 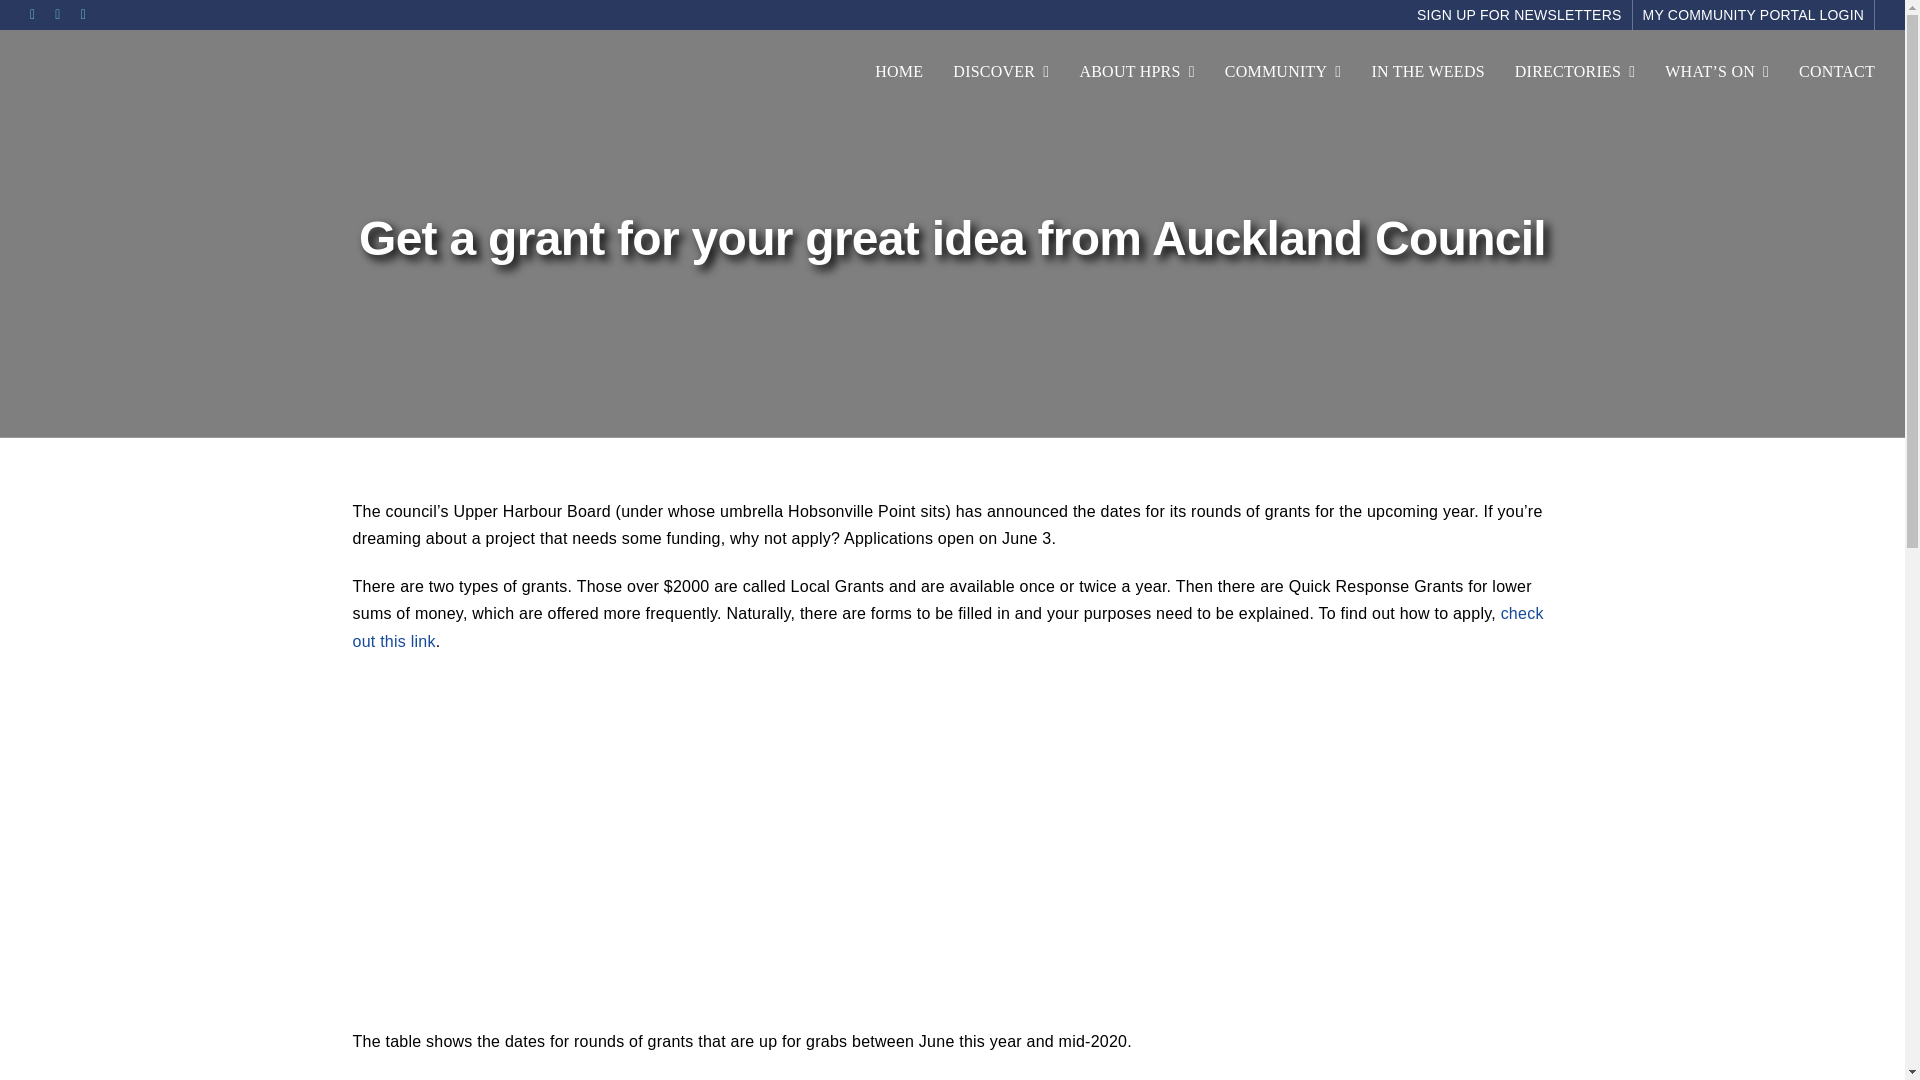 I want to click on DIRECTORIES, so click(x=1574, y=72).